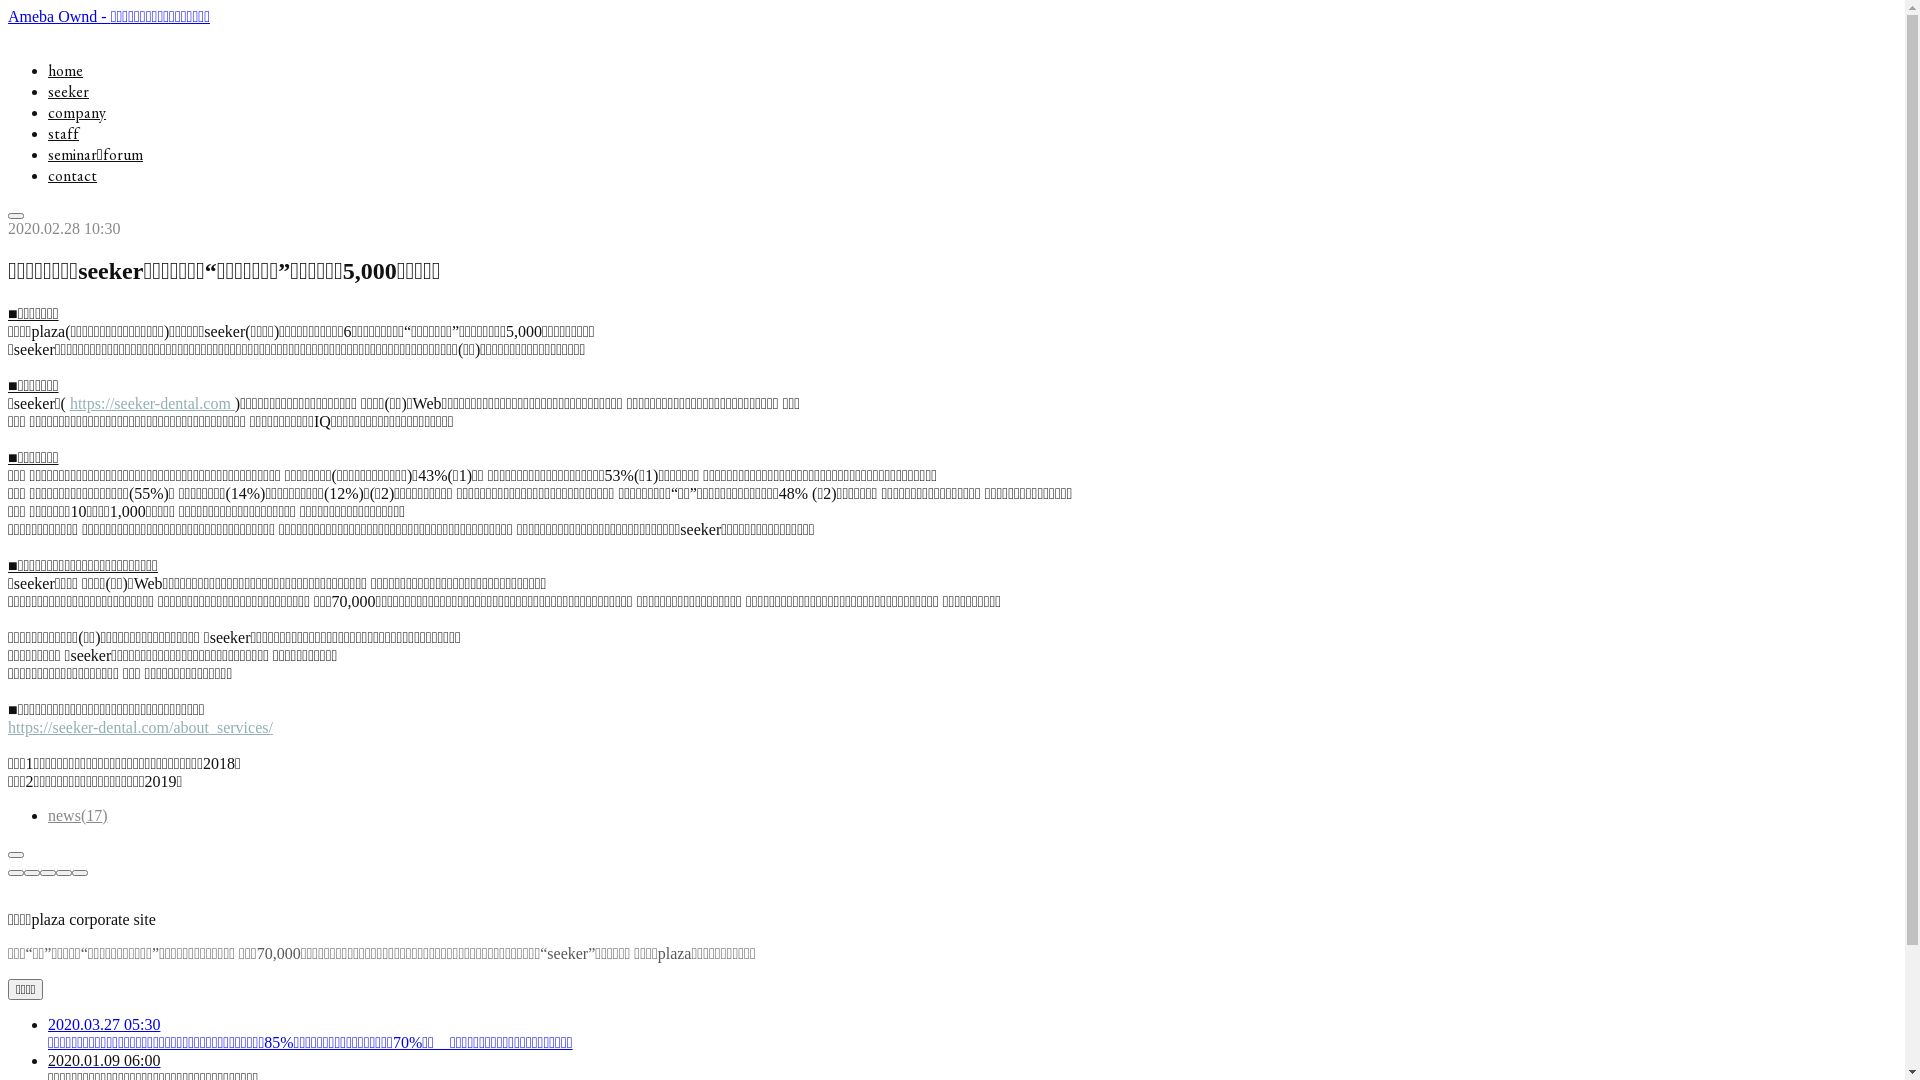  Describe the element at coordinates (78, 816) in the screenshot. I see `news(17)` at that location.